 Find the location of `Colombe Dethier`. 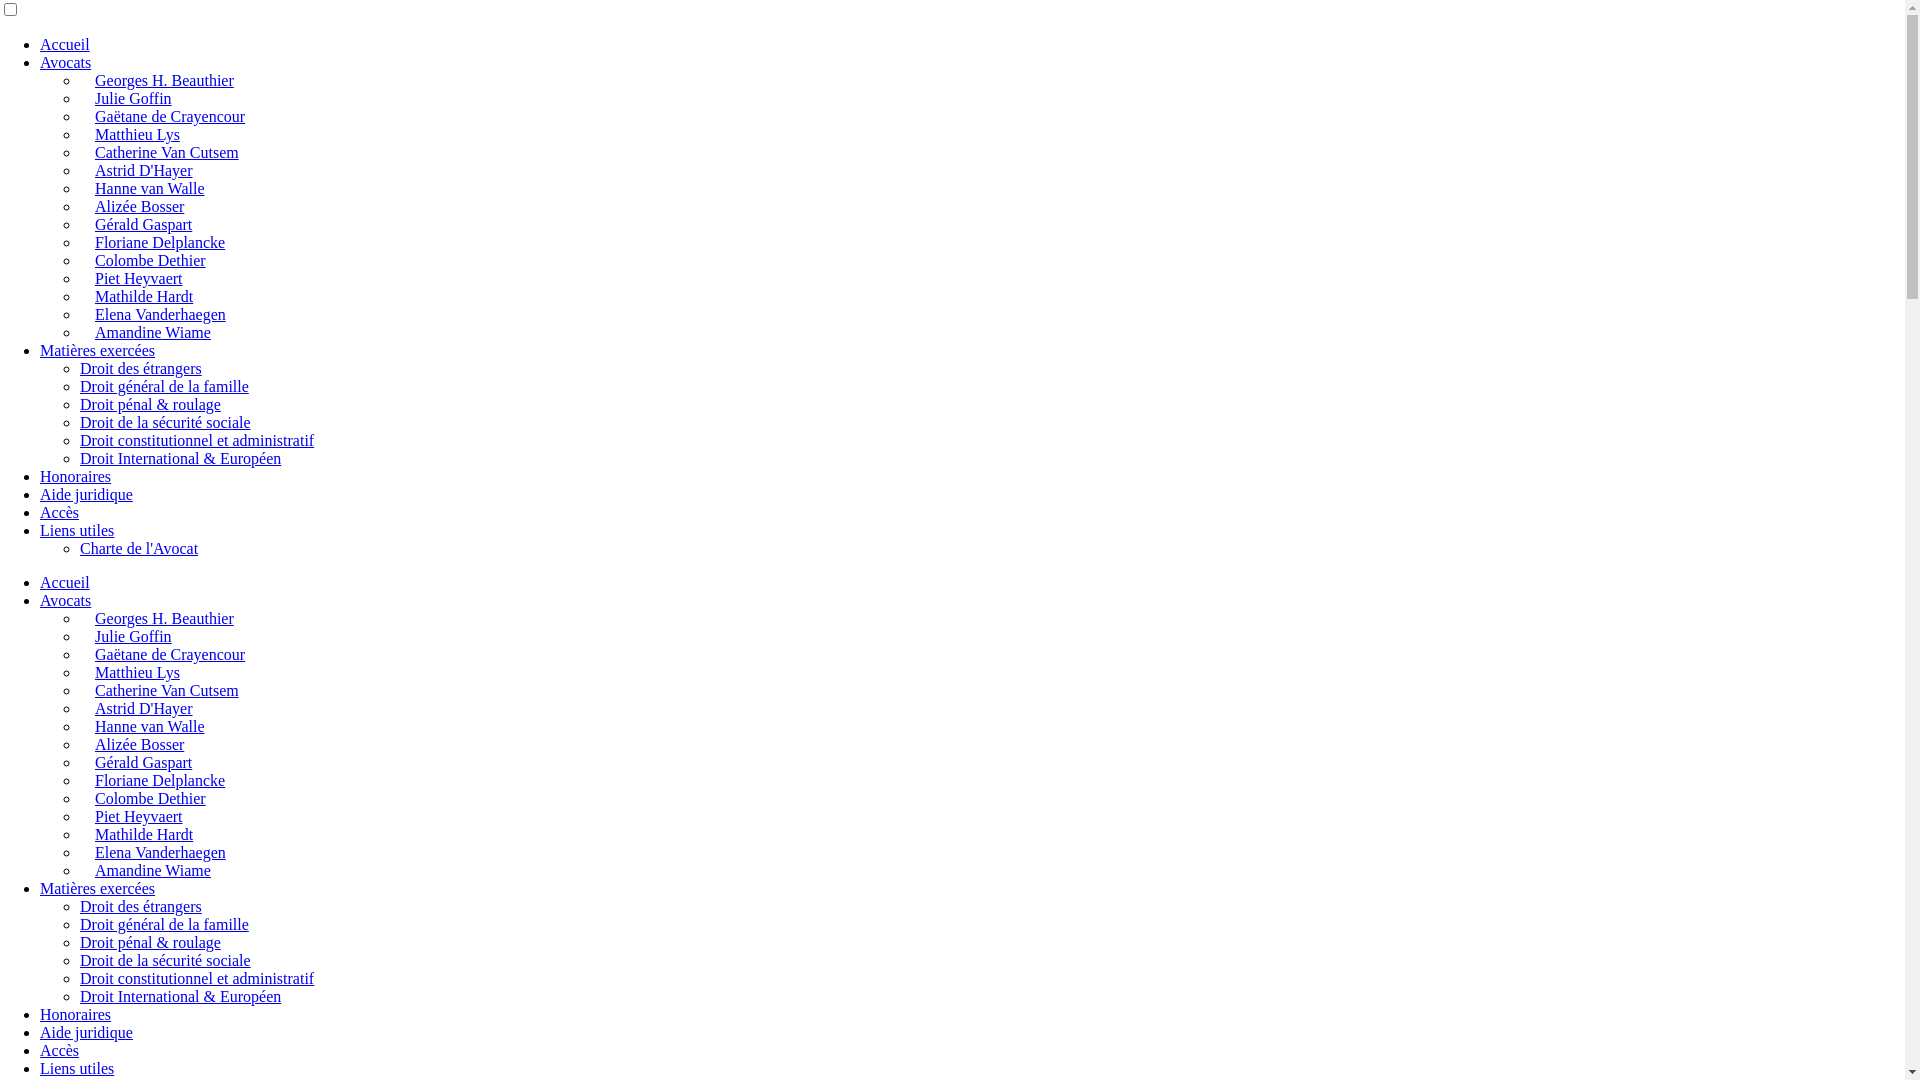

Colombe Dethier is located at coordinates (150, 798).